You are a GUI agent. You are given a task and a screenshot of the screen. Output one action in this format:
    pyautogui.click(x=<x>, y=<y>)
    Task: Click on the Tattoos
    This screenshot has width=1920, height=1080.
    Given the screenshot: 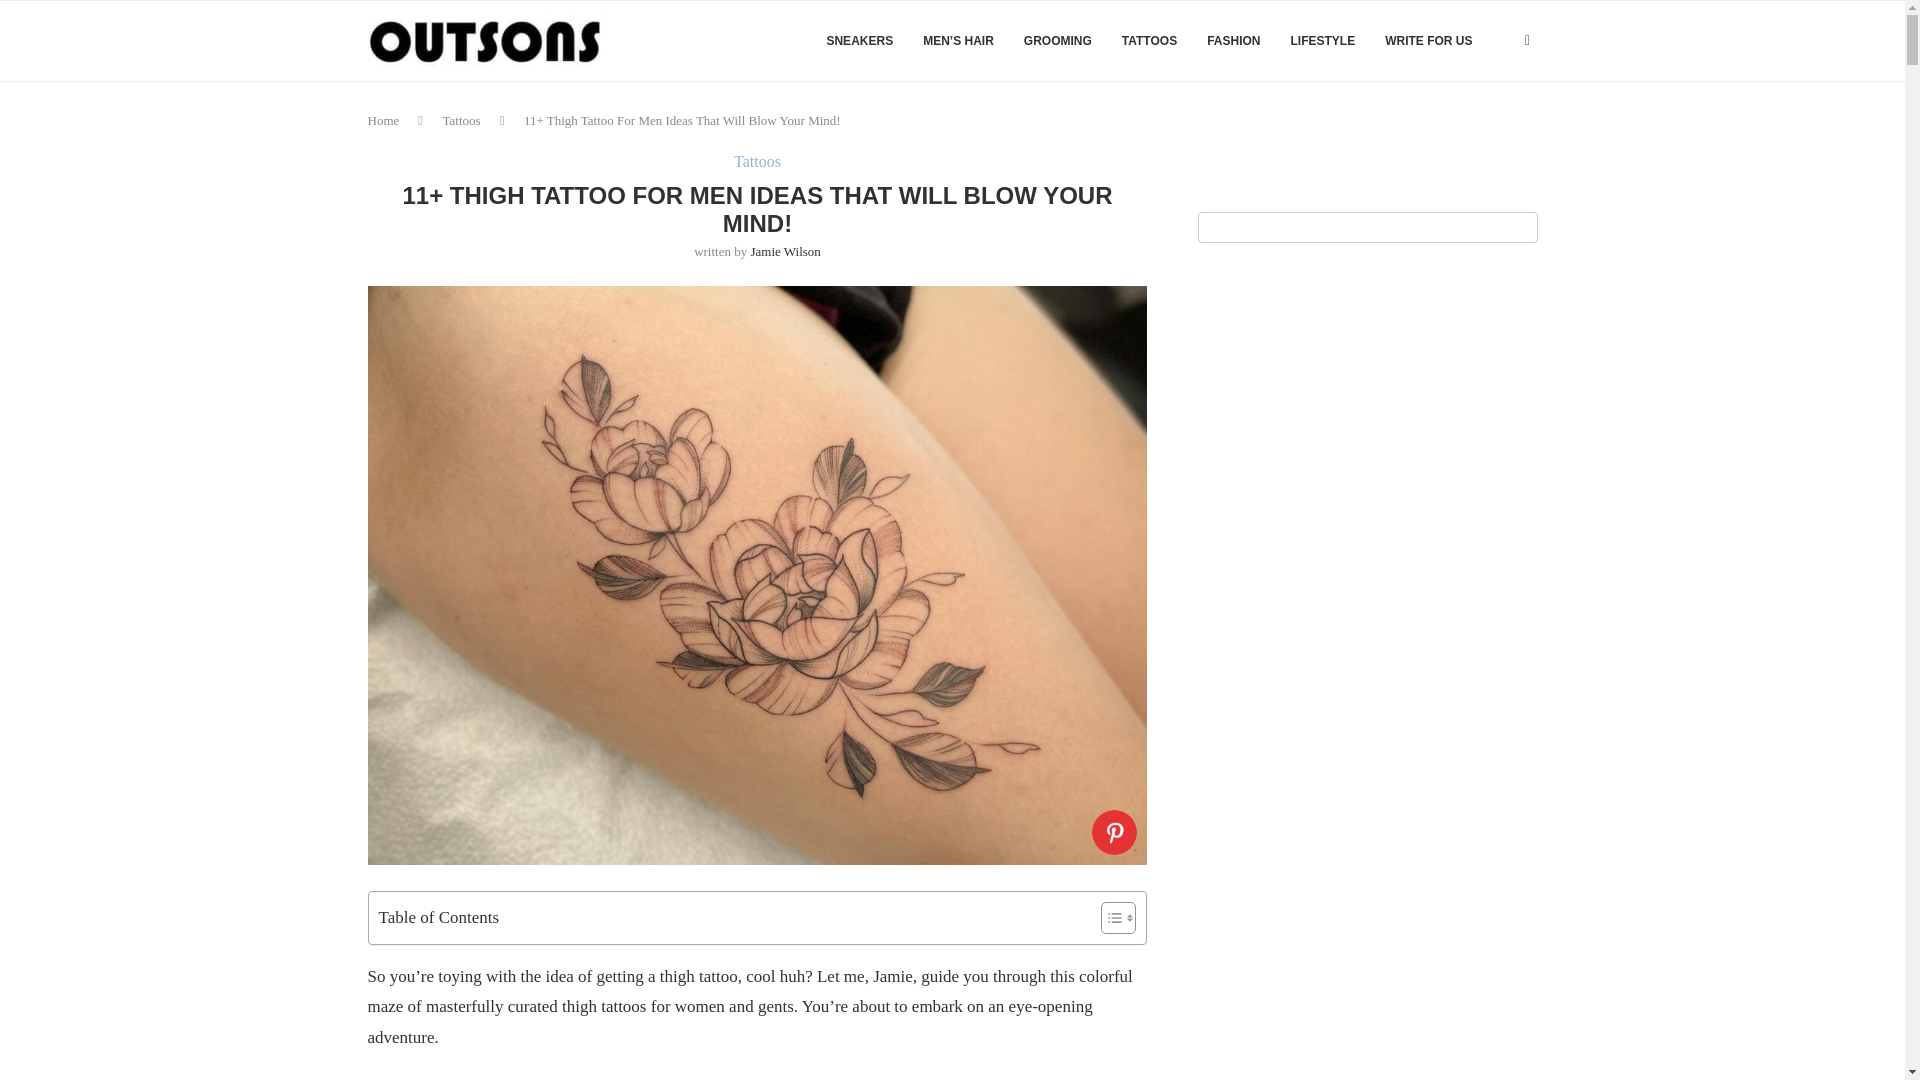 What is the action you would take?
    pyautogui.click(x=462, y=120)
    